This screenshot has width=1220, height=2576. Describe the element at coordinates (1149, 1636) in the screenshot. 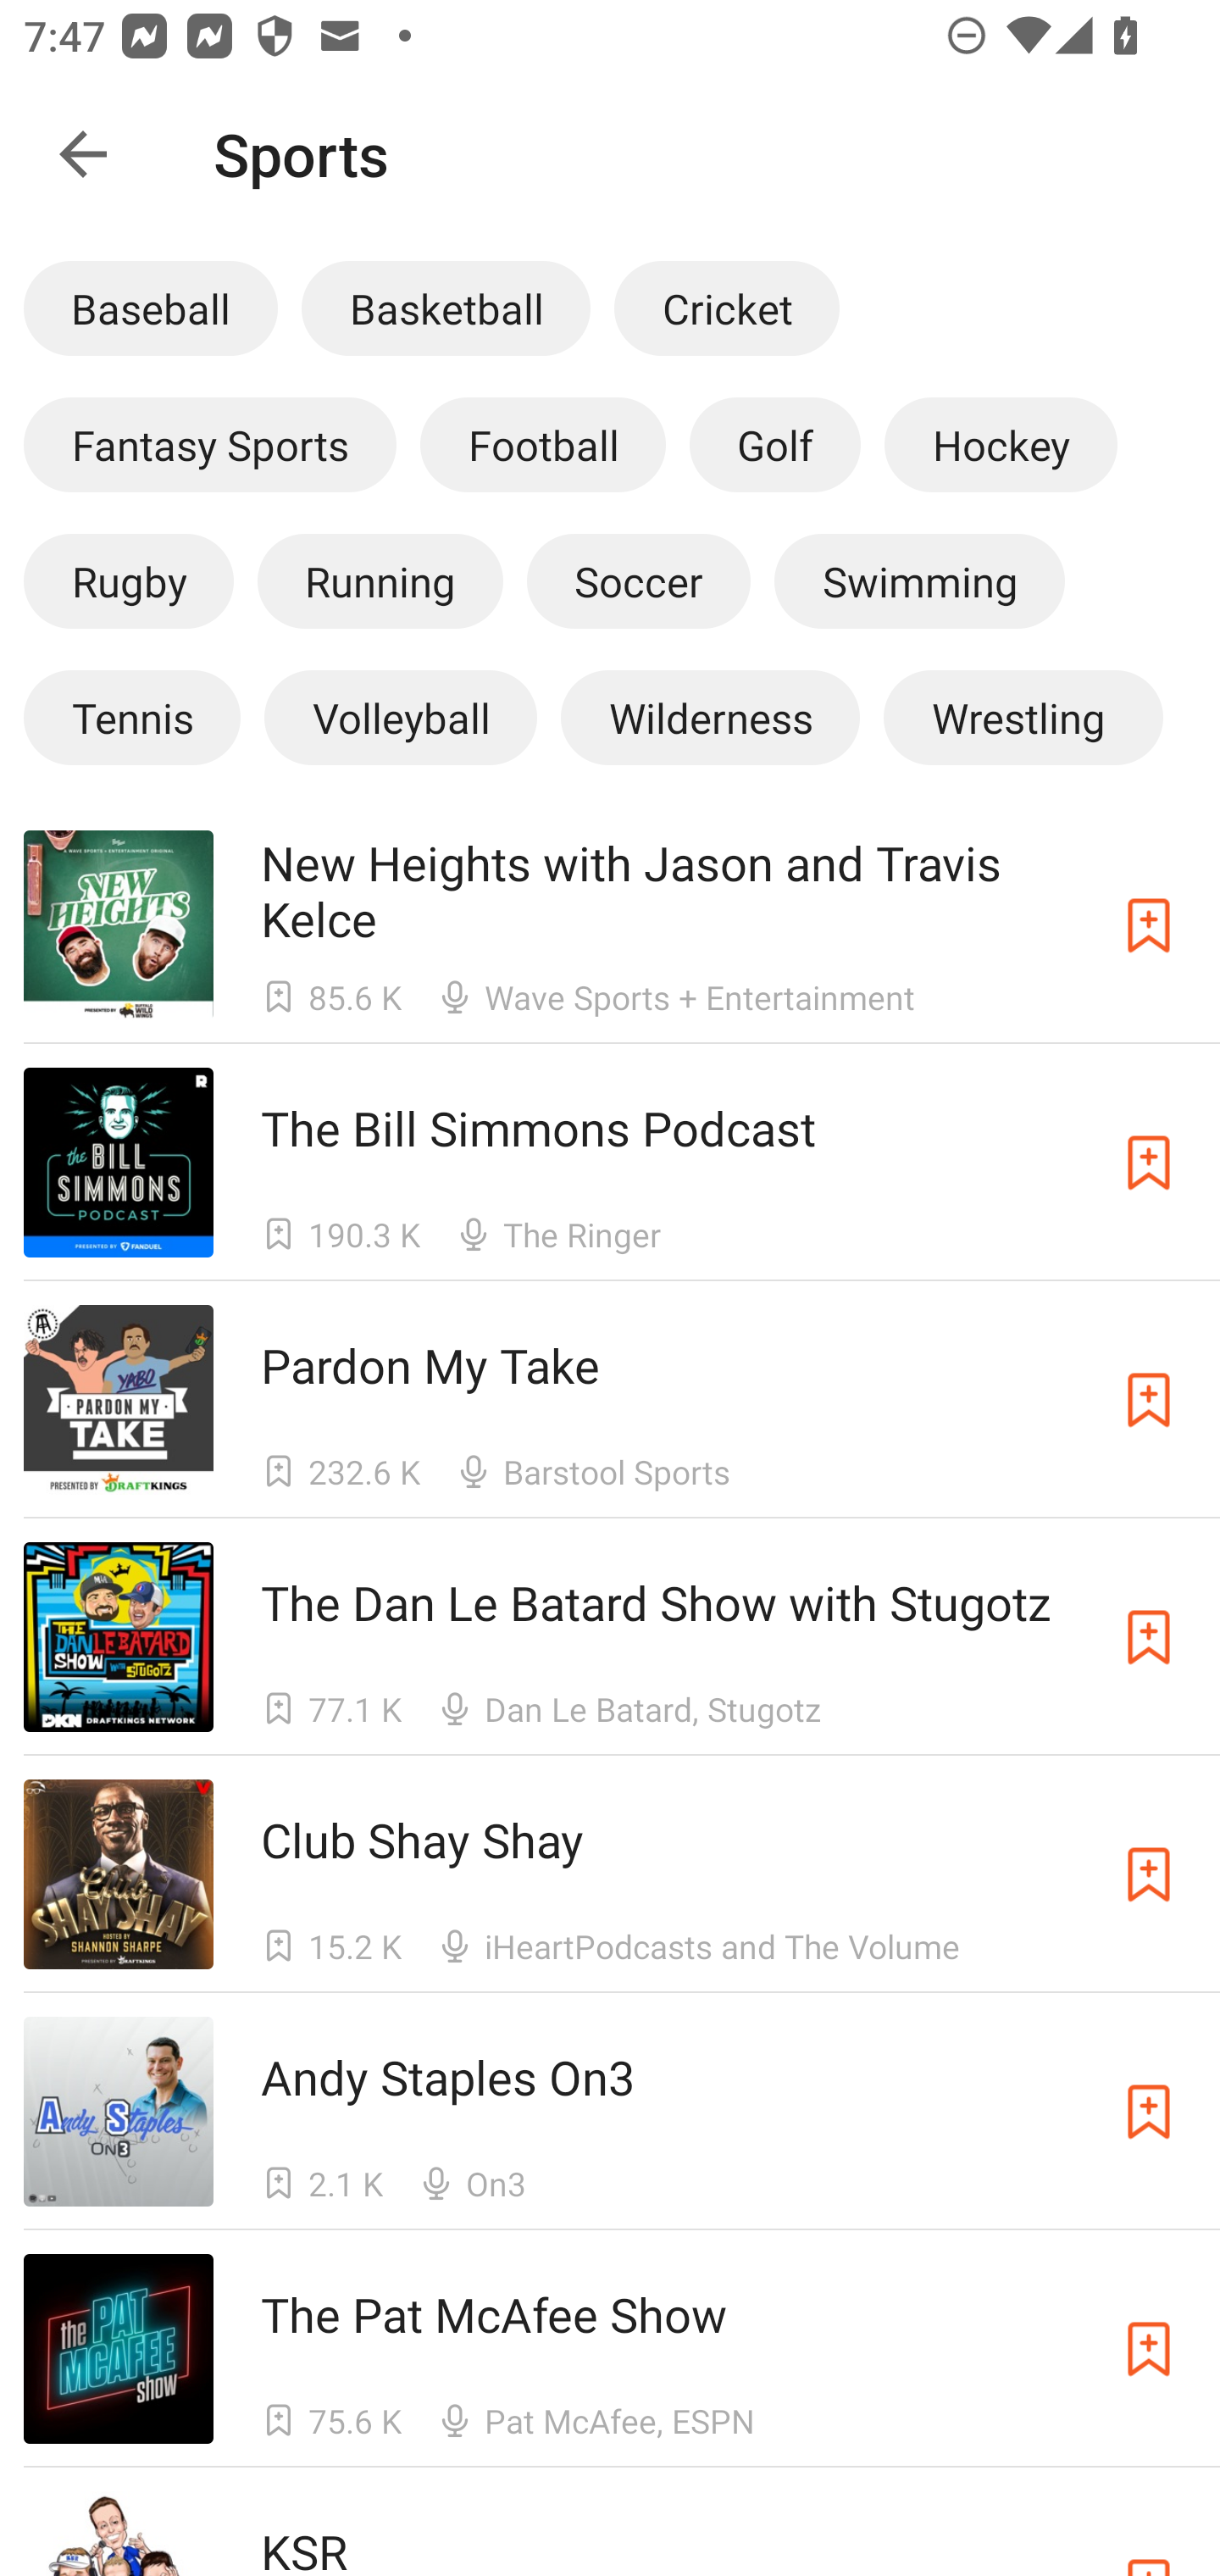

I see `Subscribe` at that location.